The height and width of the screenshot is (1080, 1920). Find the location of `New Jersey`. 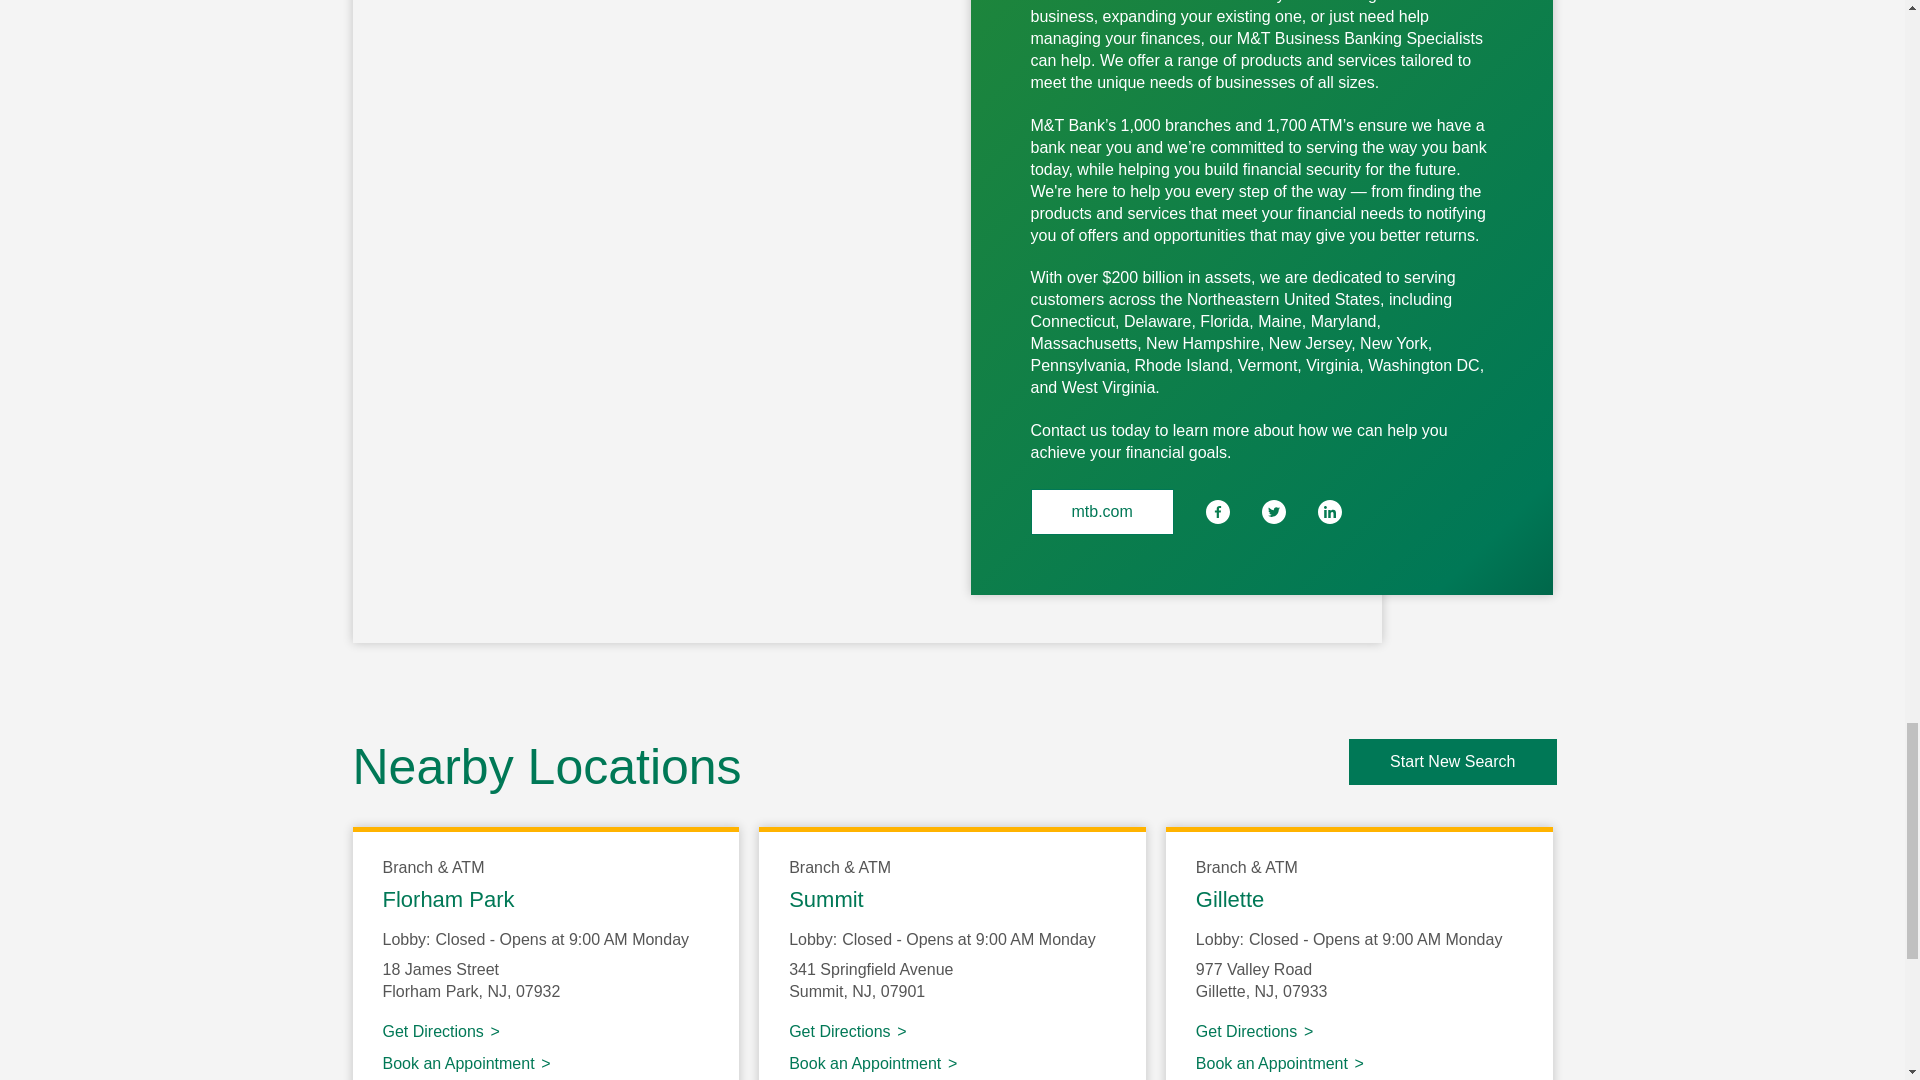

New Jersey is located at coordinates (862, 991).